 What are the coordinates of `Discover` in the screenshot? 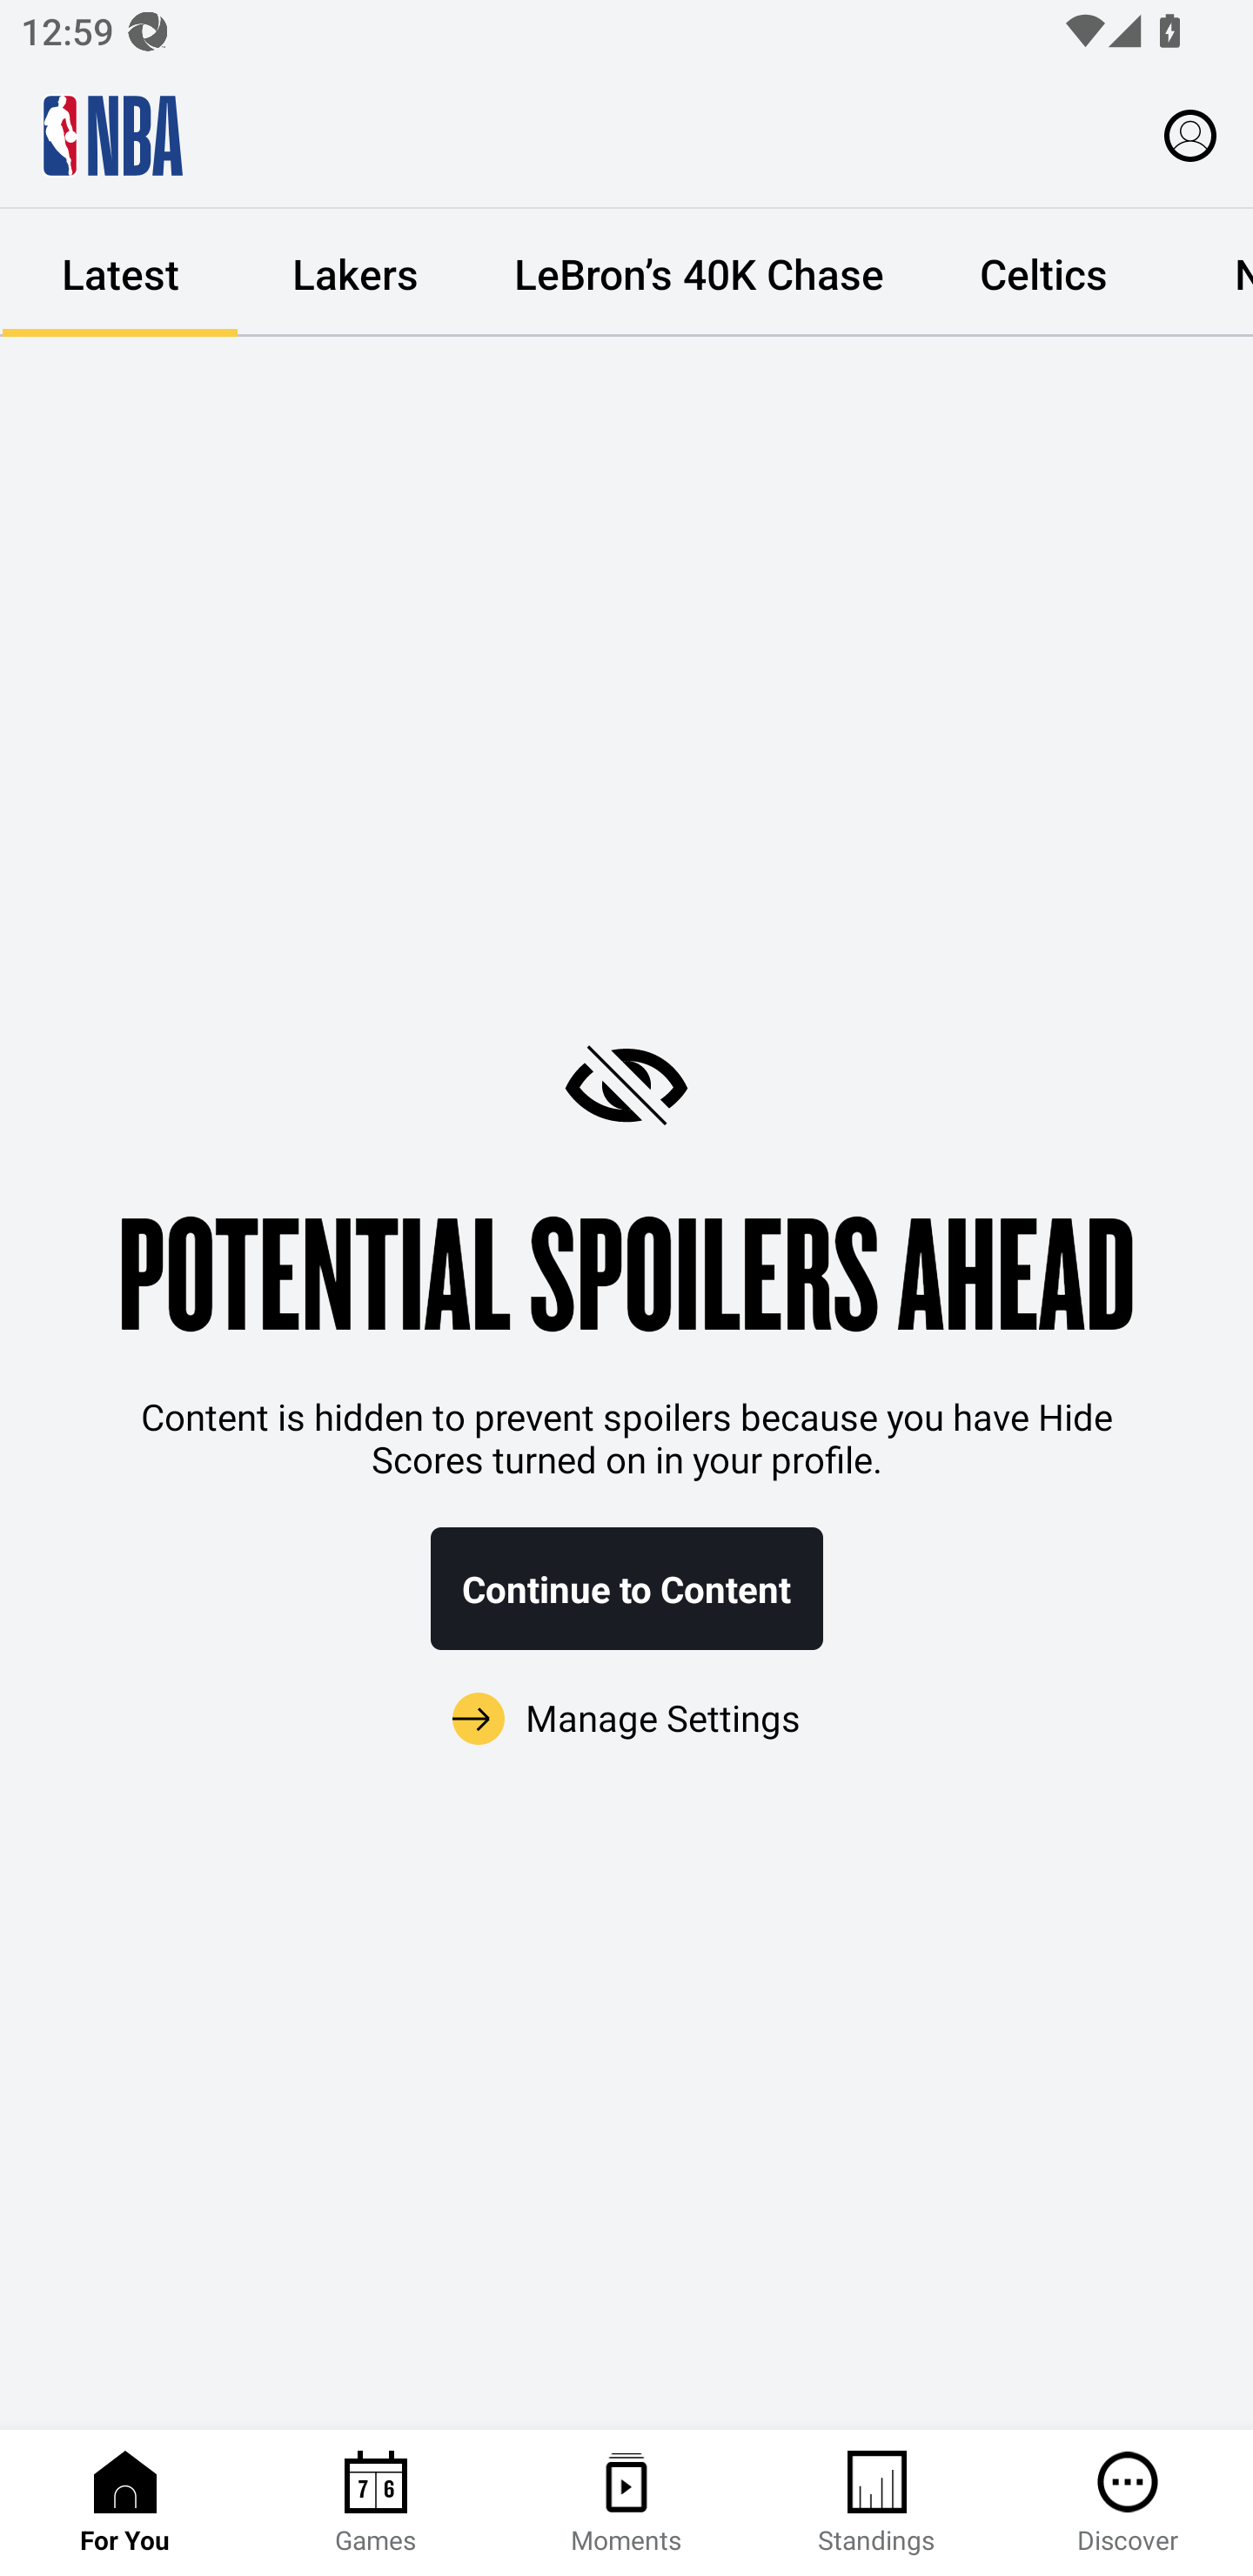 It's located at (1128, 2503).